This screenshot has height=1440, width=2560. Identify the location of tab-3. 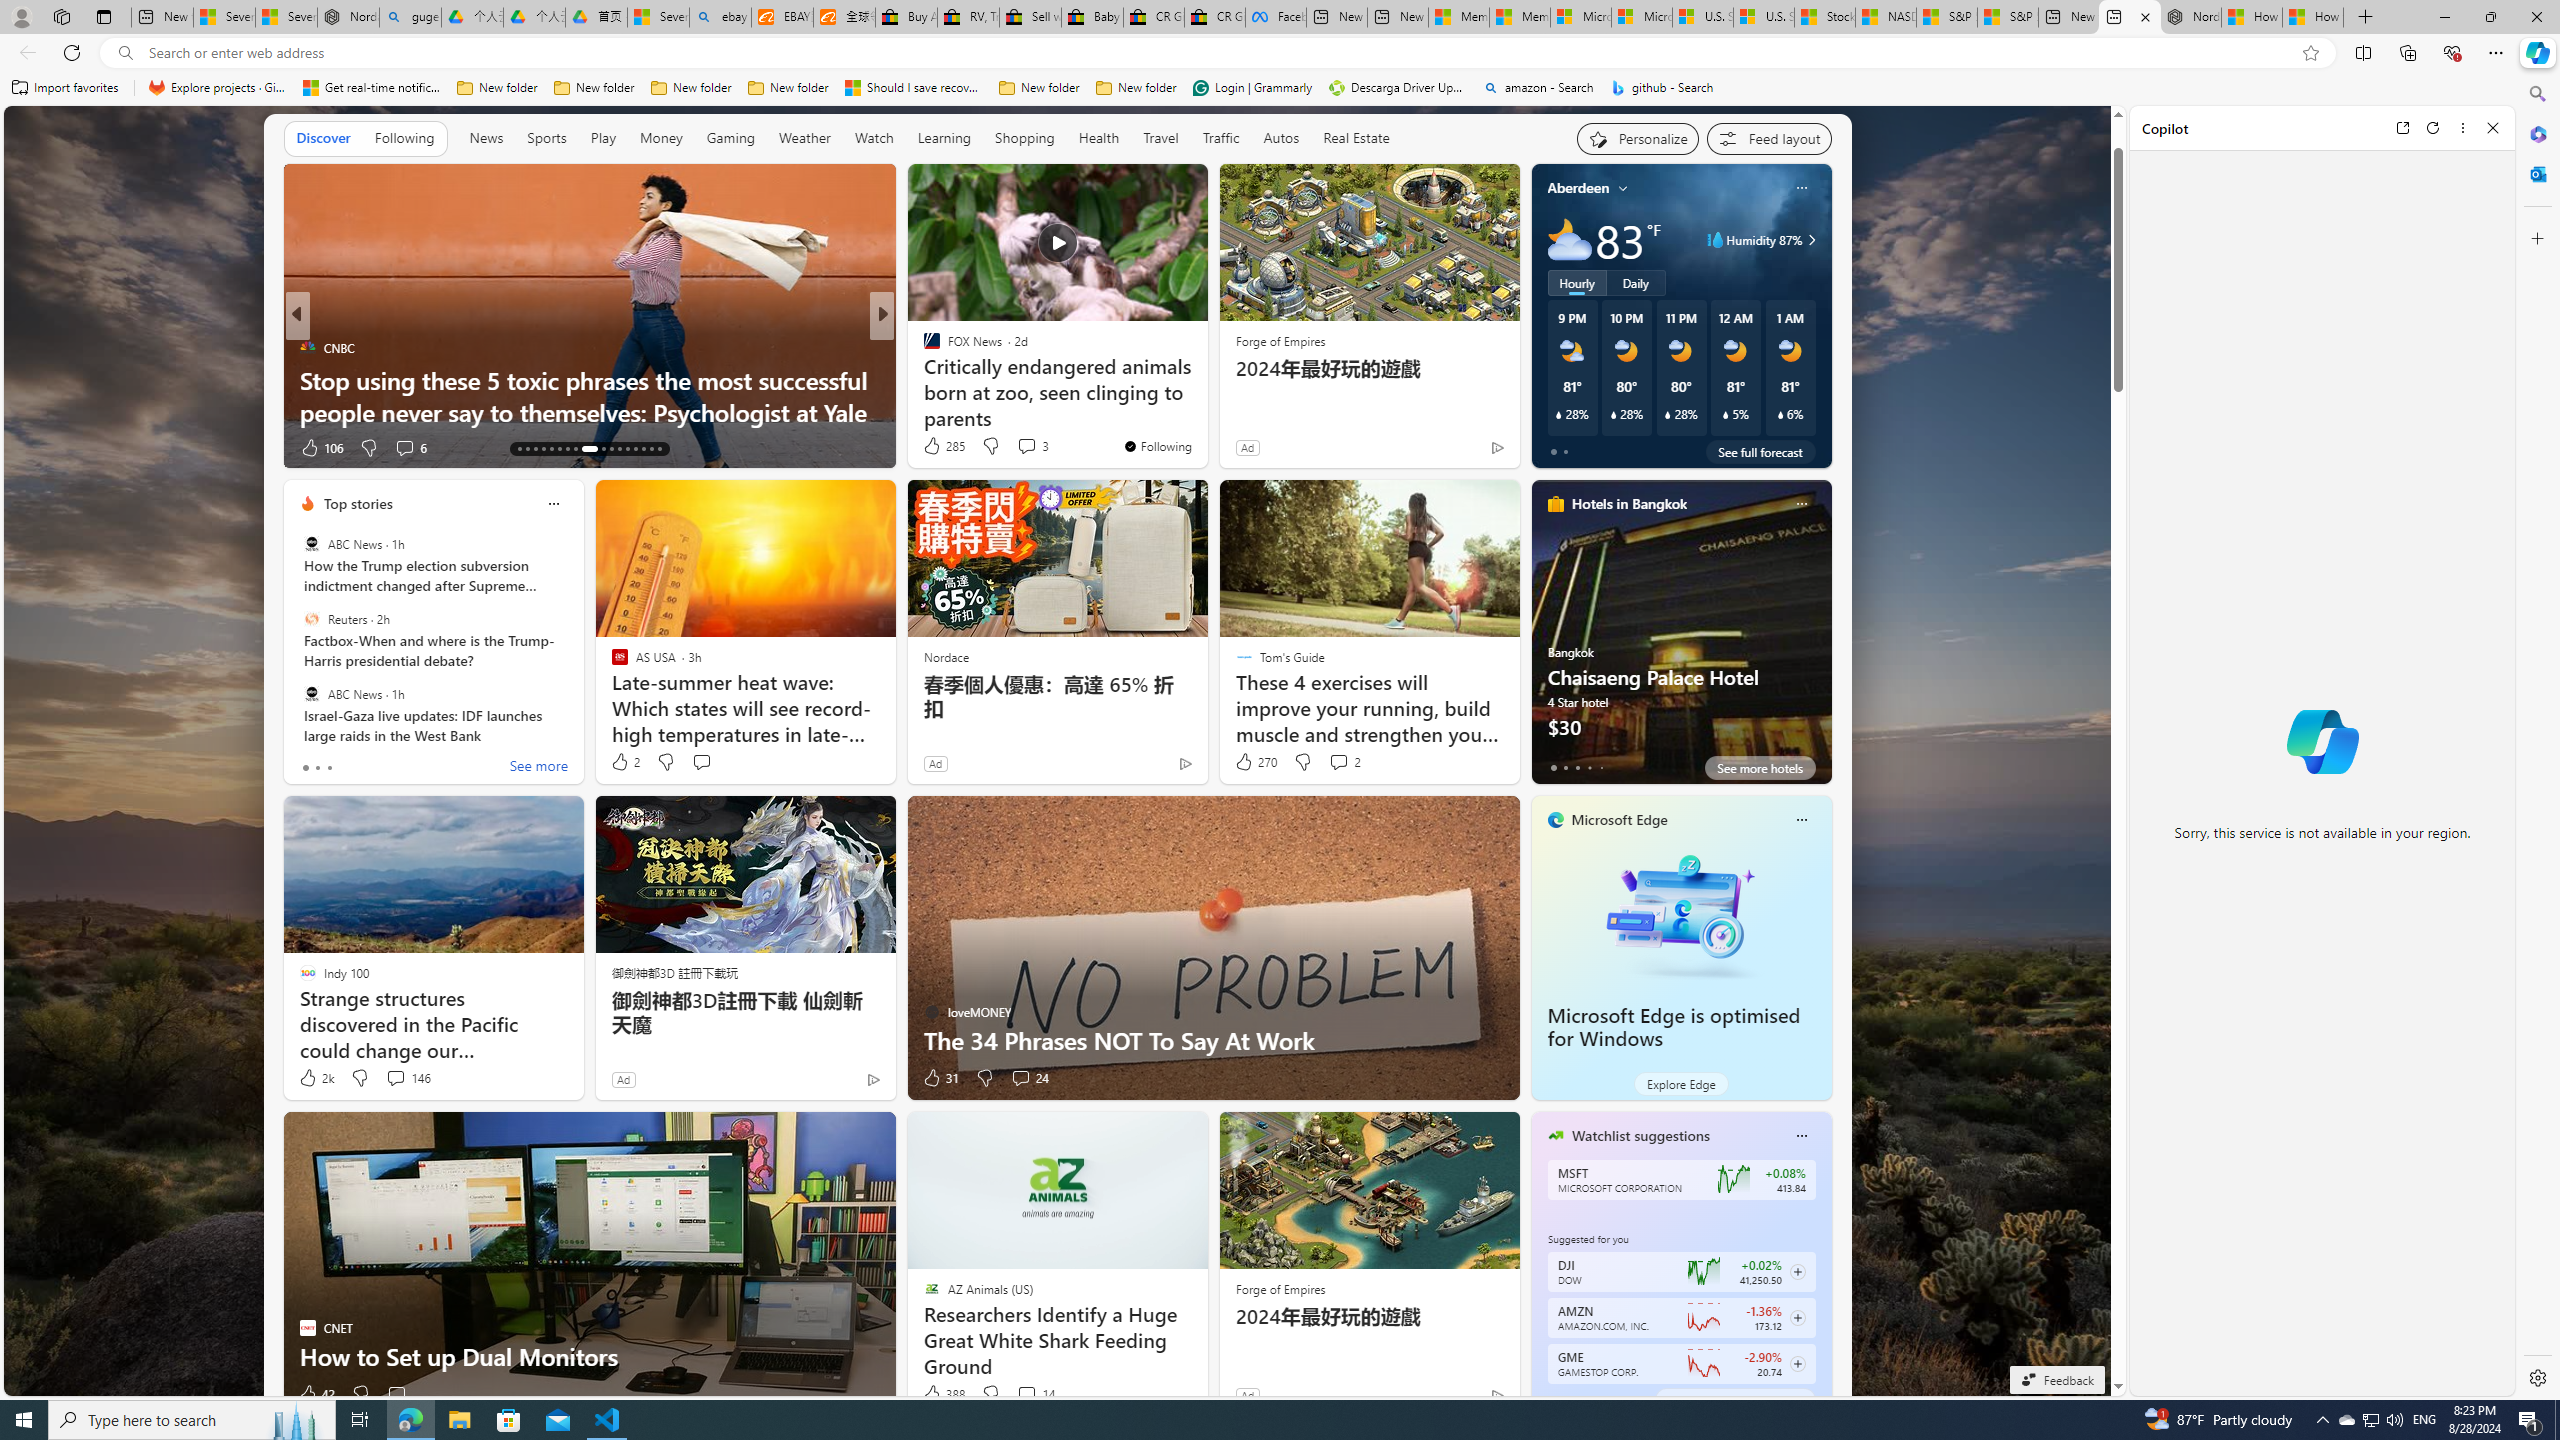
(1588, 1399).